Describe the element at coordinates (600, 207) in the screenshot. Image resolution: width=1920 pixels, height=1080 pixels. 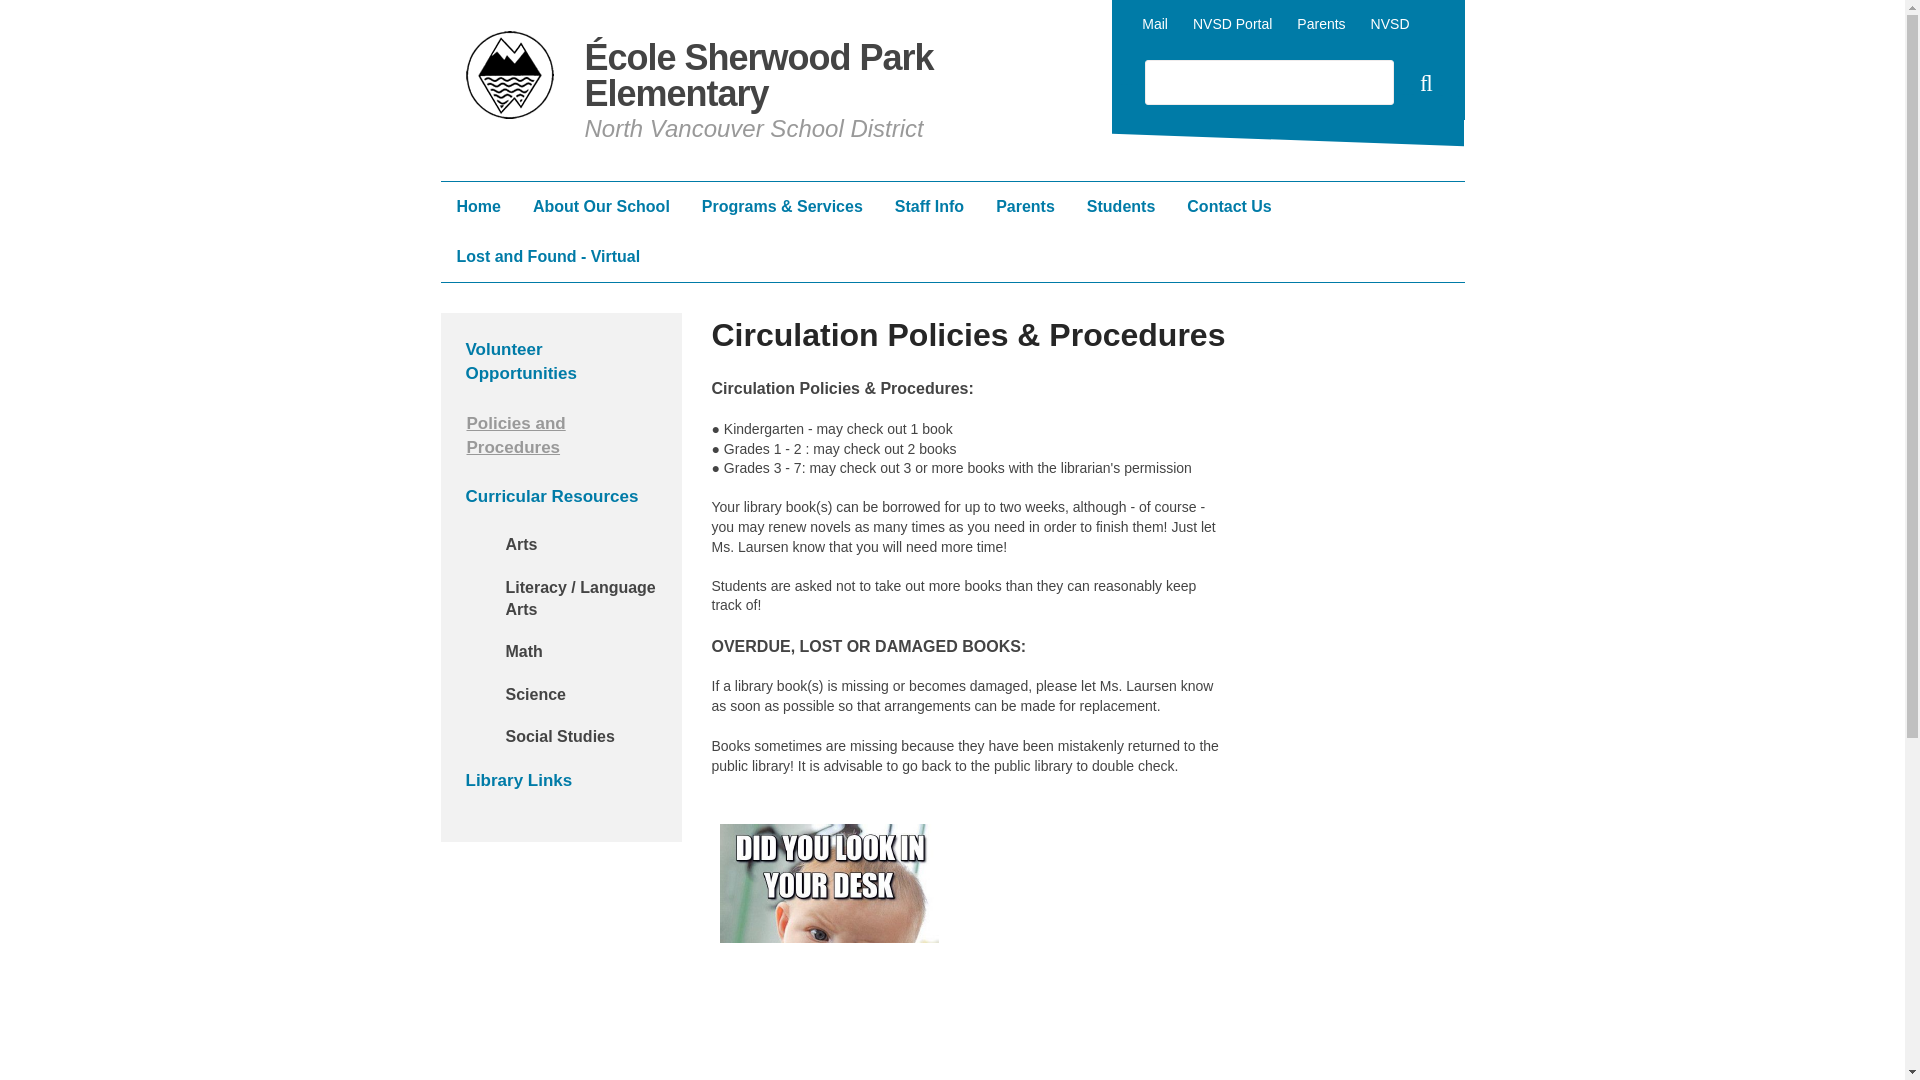
I see `About Our School` at that location.